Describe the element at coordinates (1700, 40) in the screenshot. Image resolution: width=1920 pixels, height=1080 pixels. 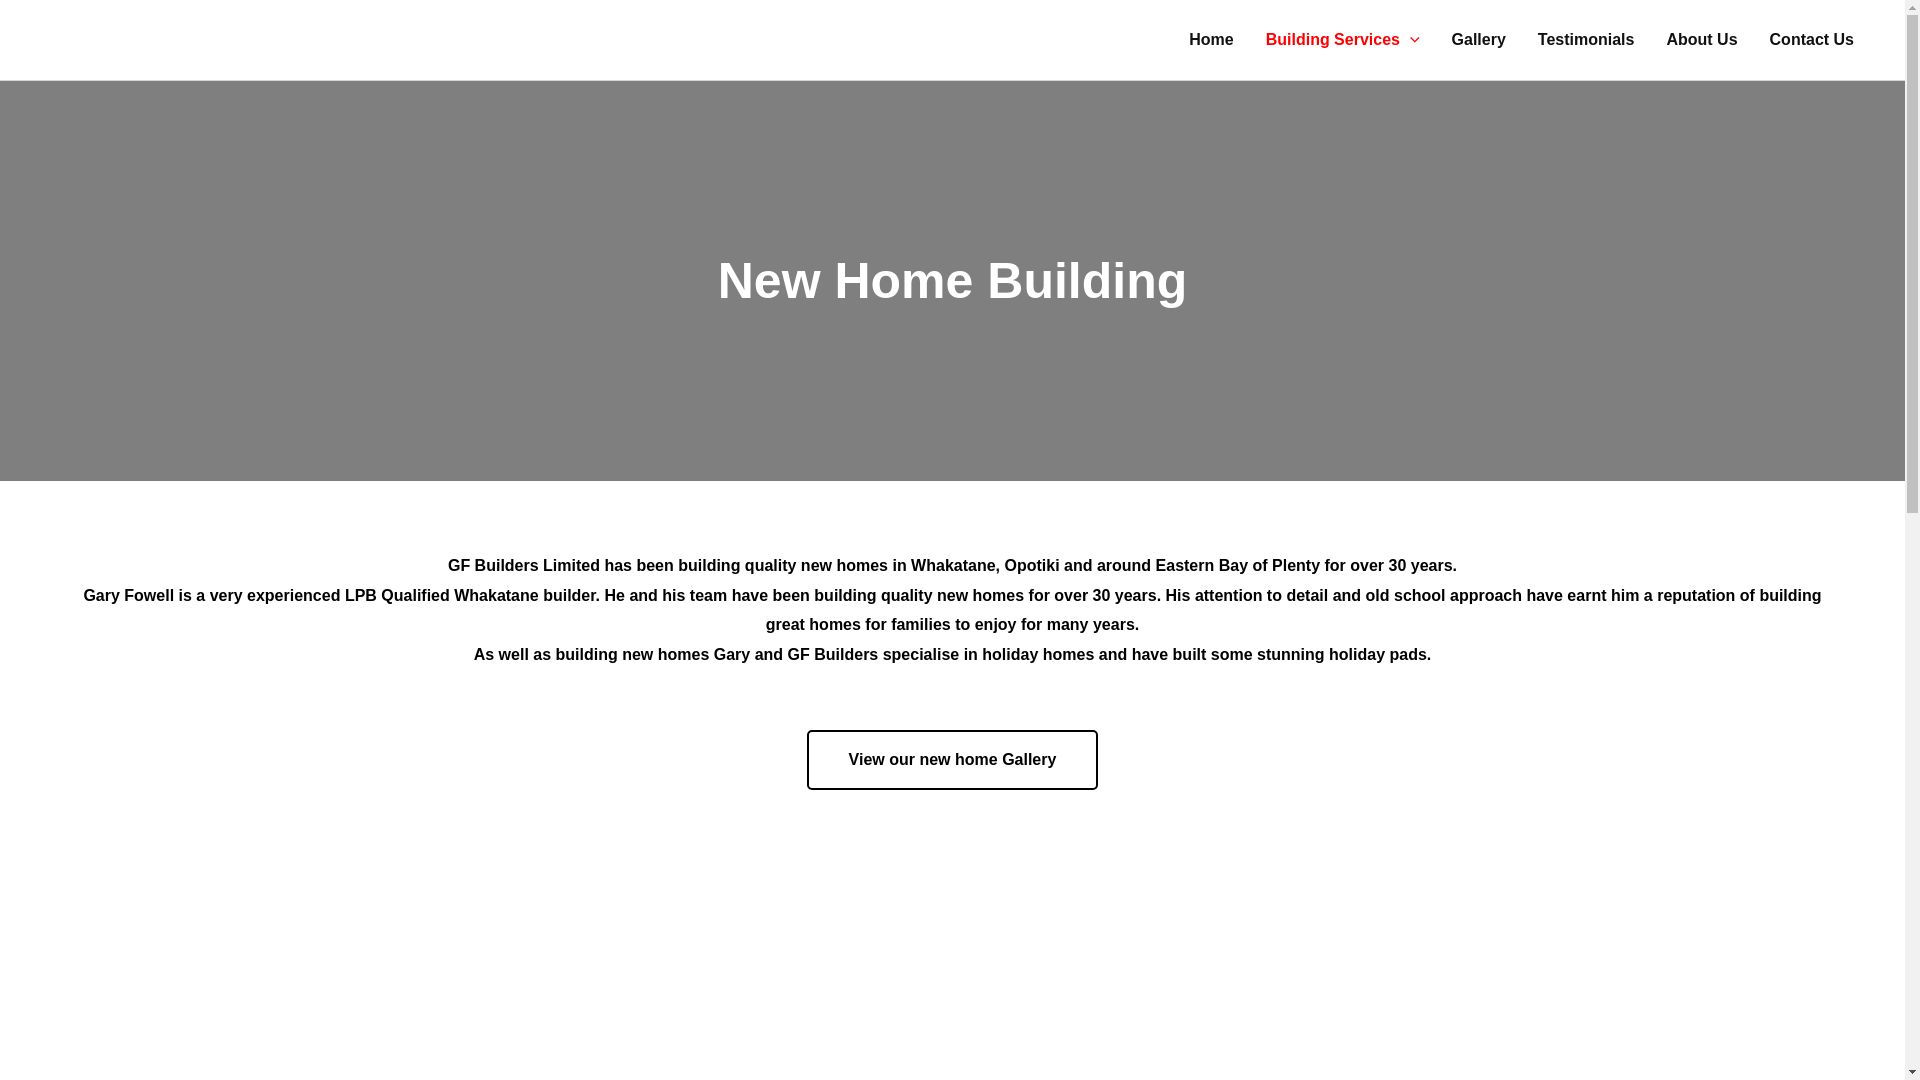
I see `About Us` at that location.